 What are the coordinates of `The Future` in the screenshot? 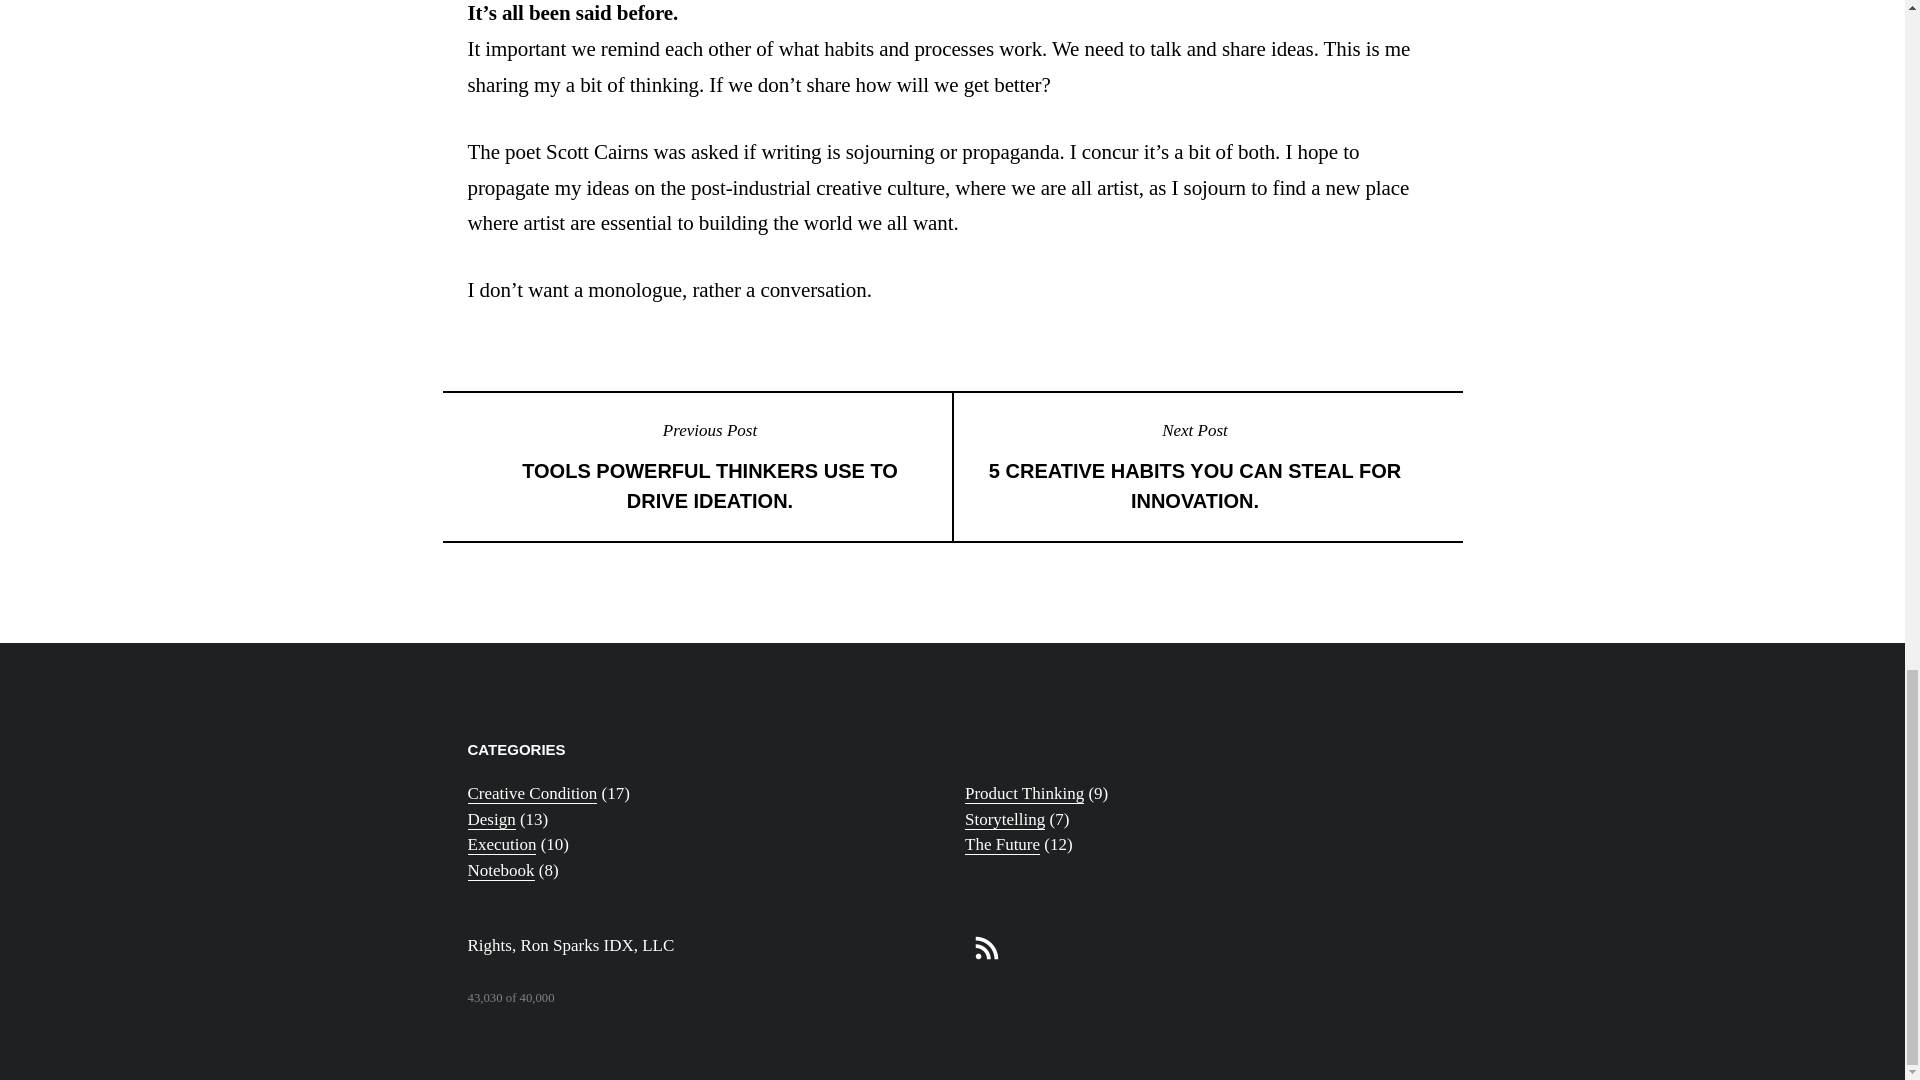 It's located at (1004, 820).